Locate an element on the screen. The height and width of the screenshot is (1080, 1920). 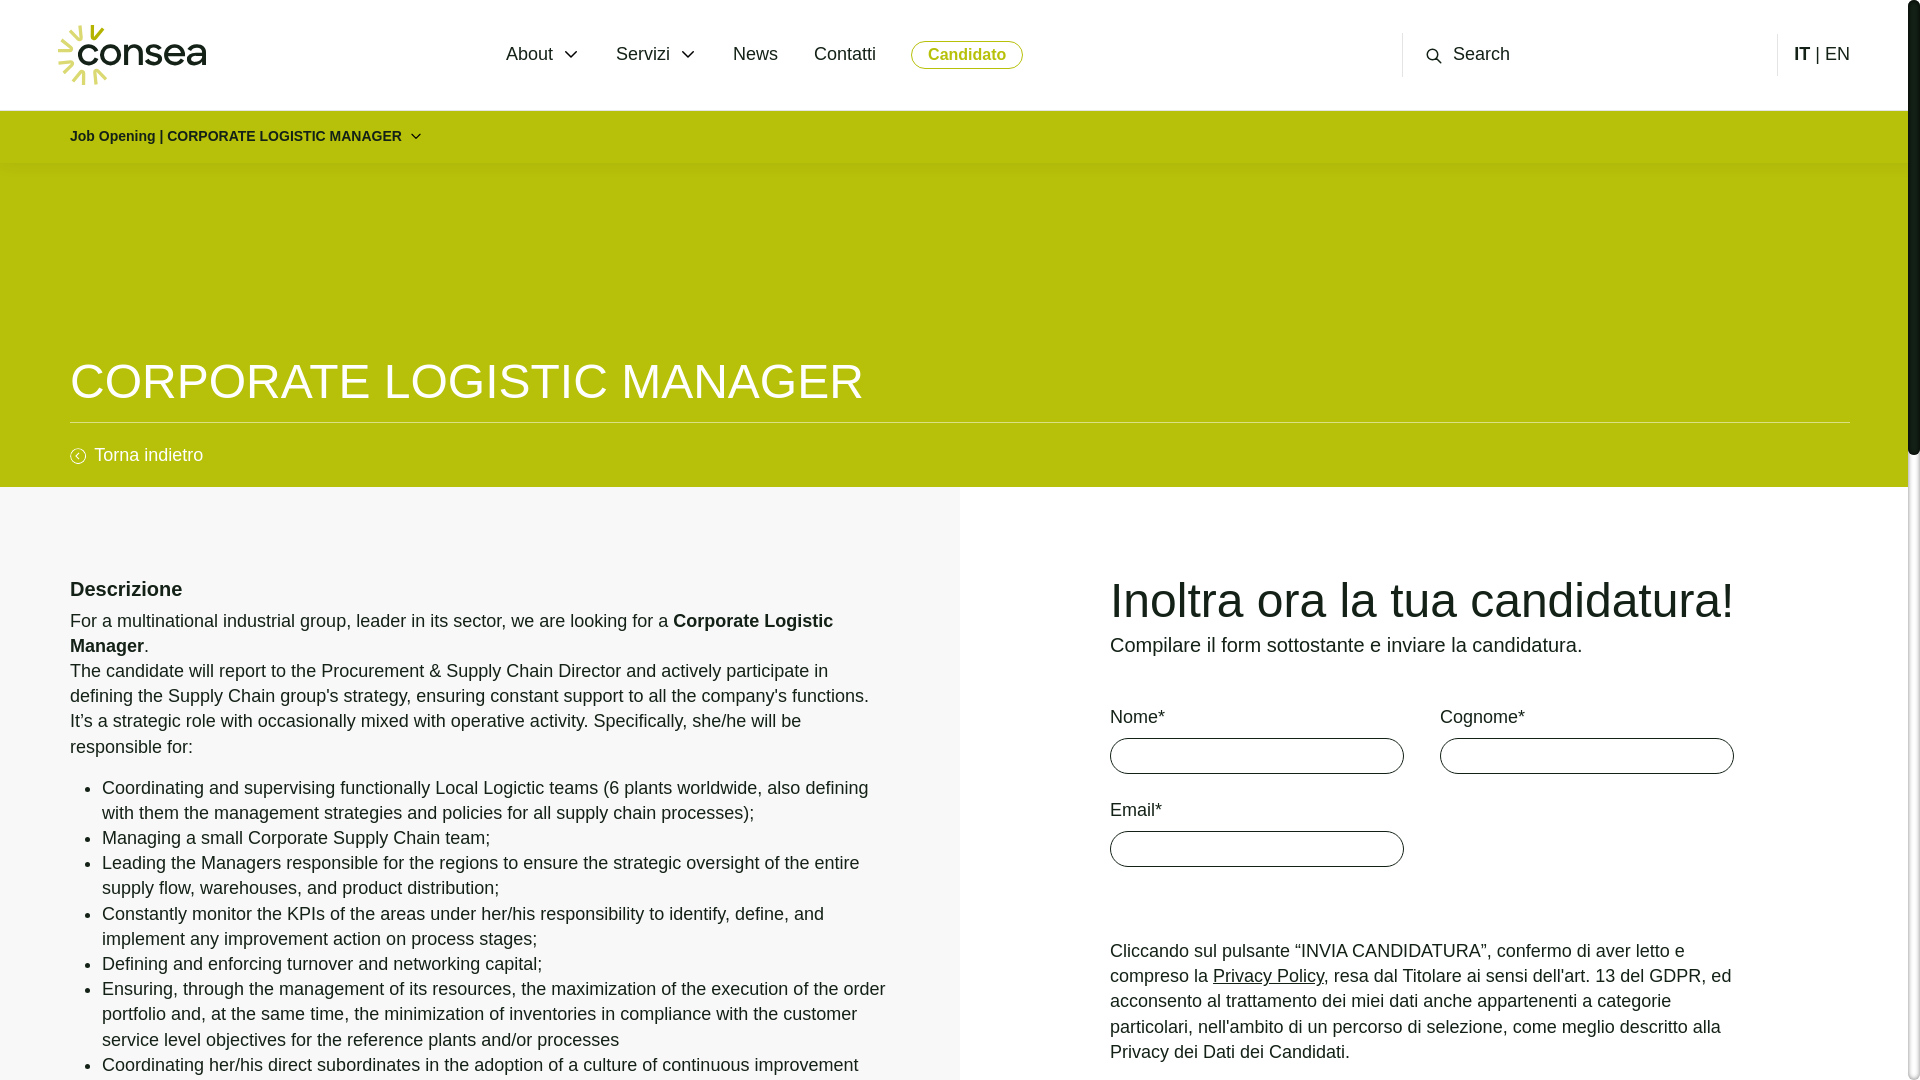
Candidato is located at coordinates (966, 54).